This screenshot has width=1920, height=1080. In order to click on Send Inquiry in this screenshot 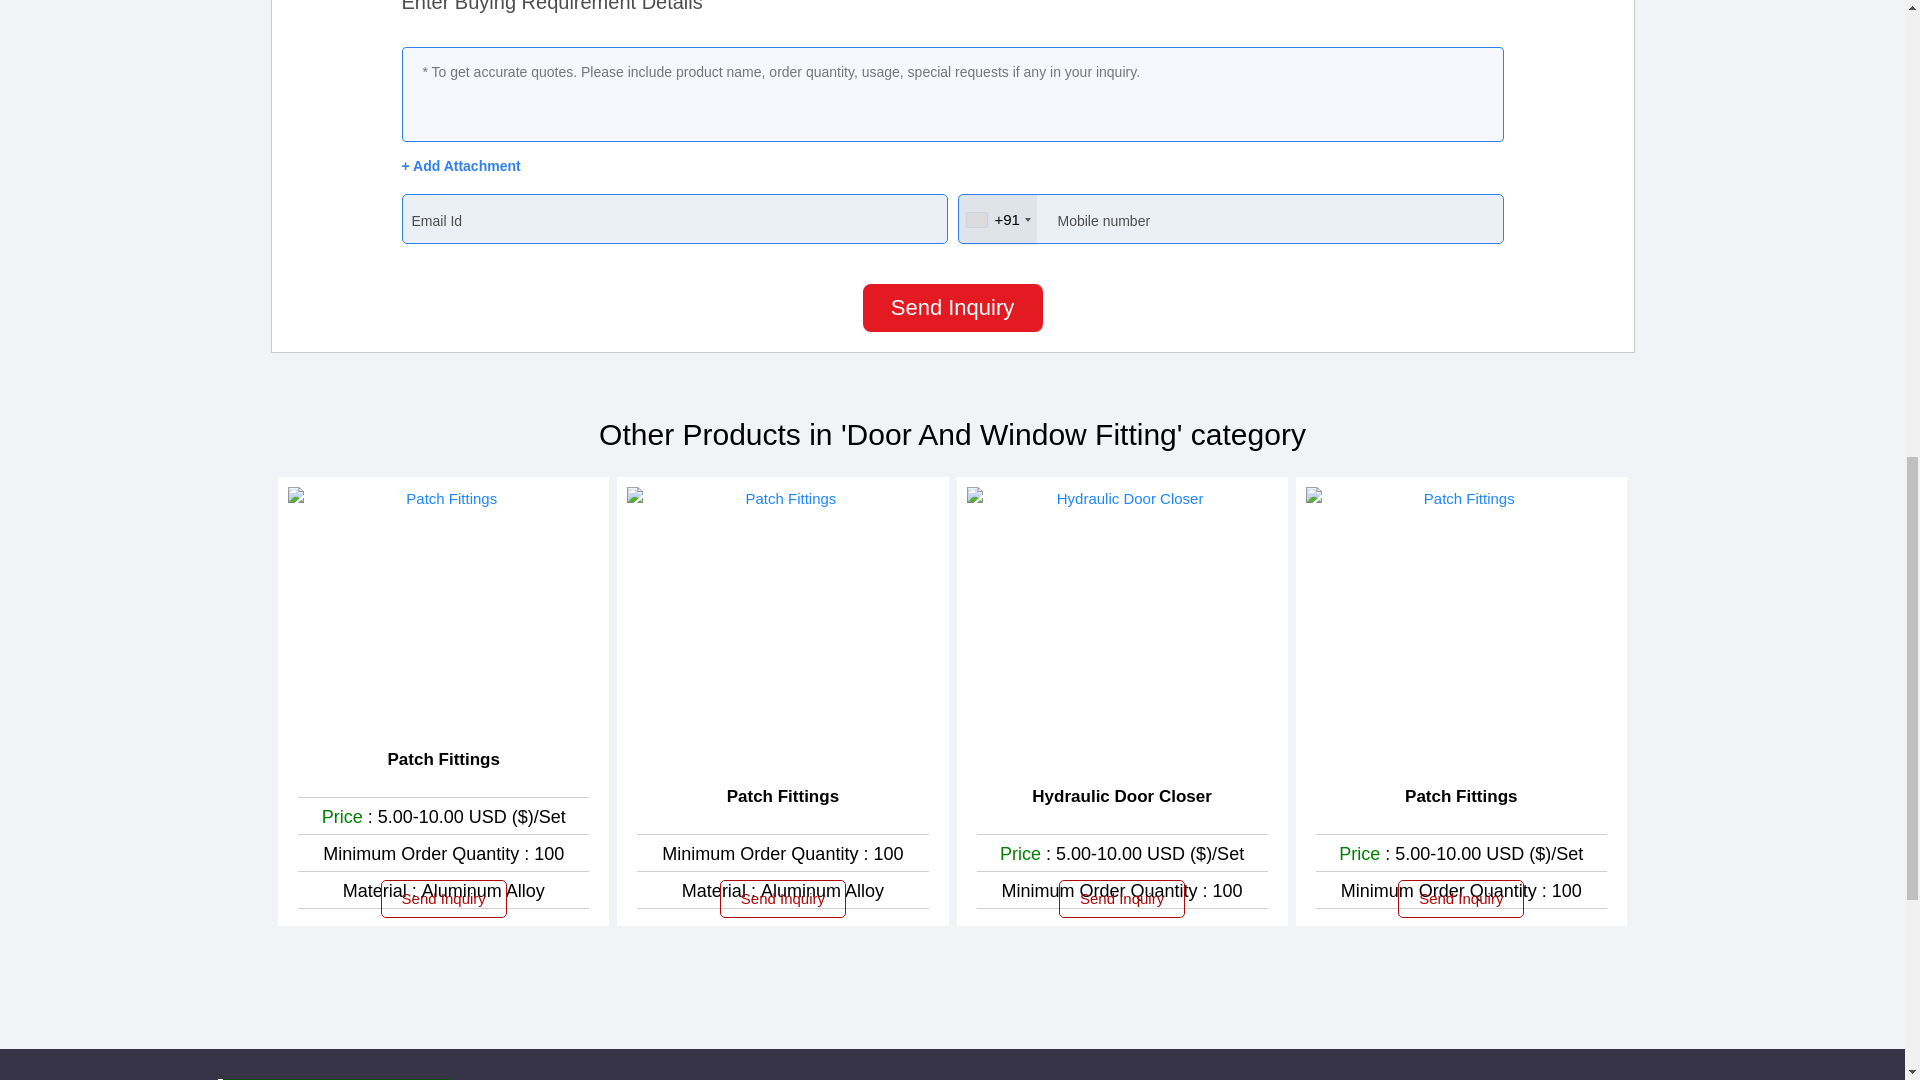, I will do `click(952, 308)`.